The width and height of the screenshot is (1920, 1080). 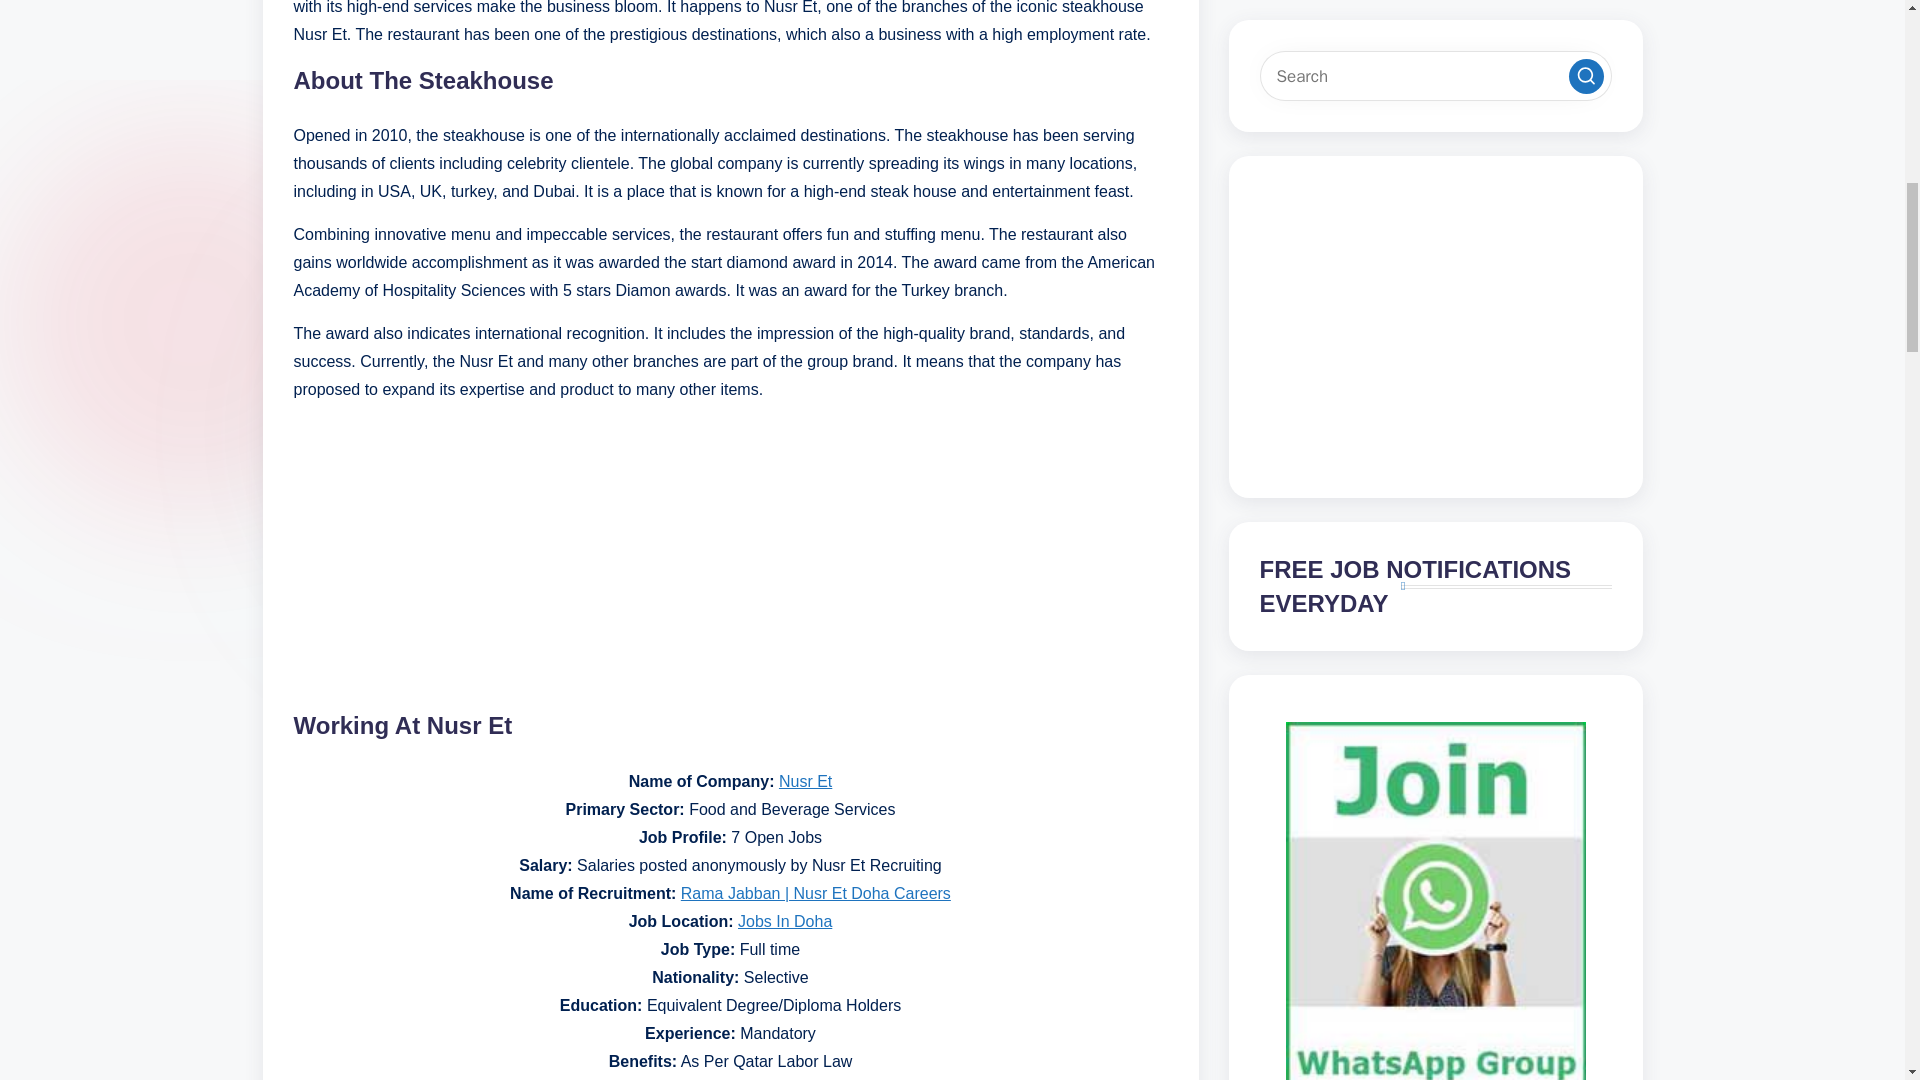 What do you see at coordinates (784, 920) in the screenshot?
I see `Jobs In Doha` at bounding box center [784, 920].